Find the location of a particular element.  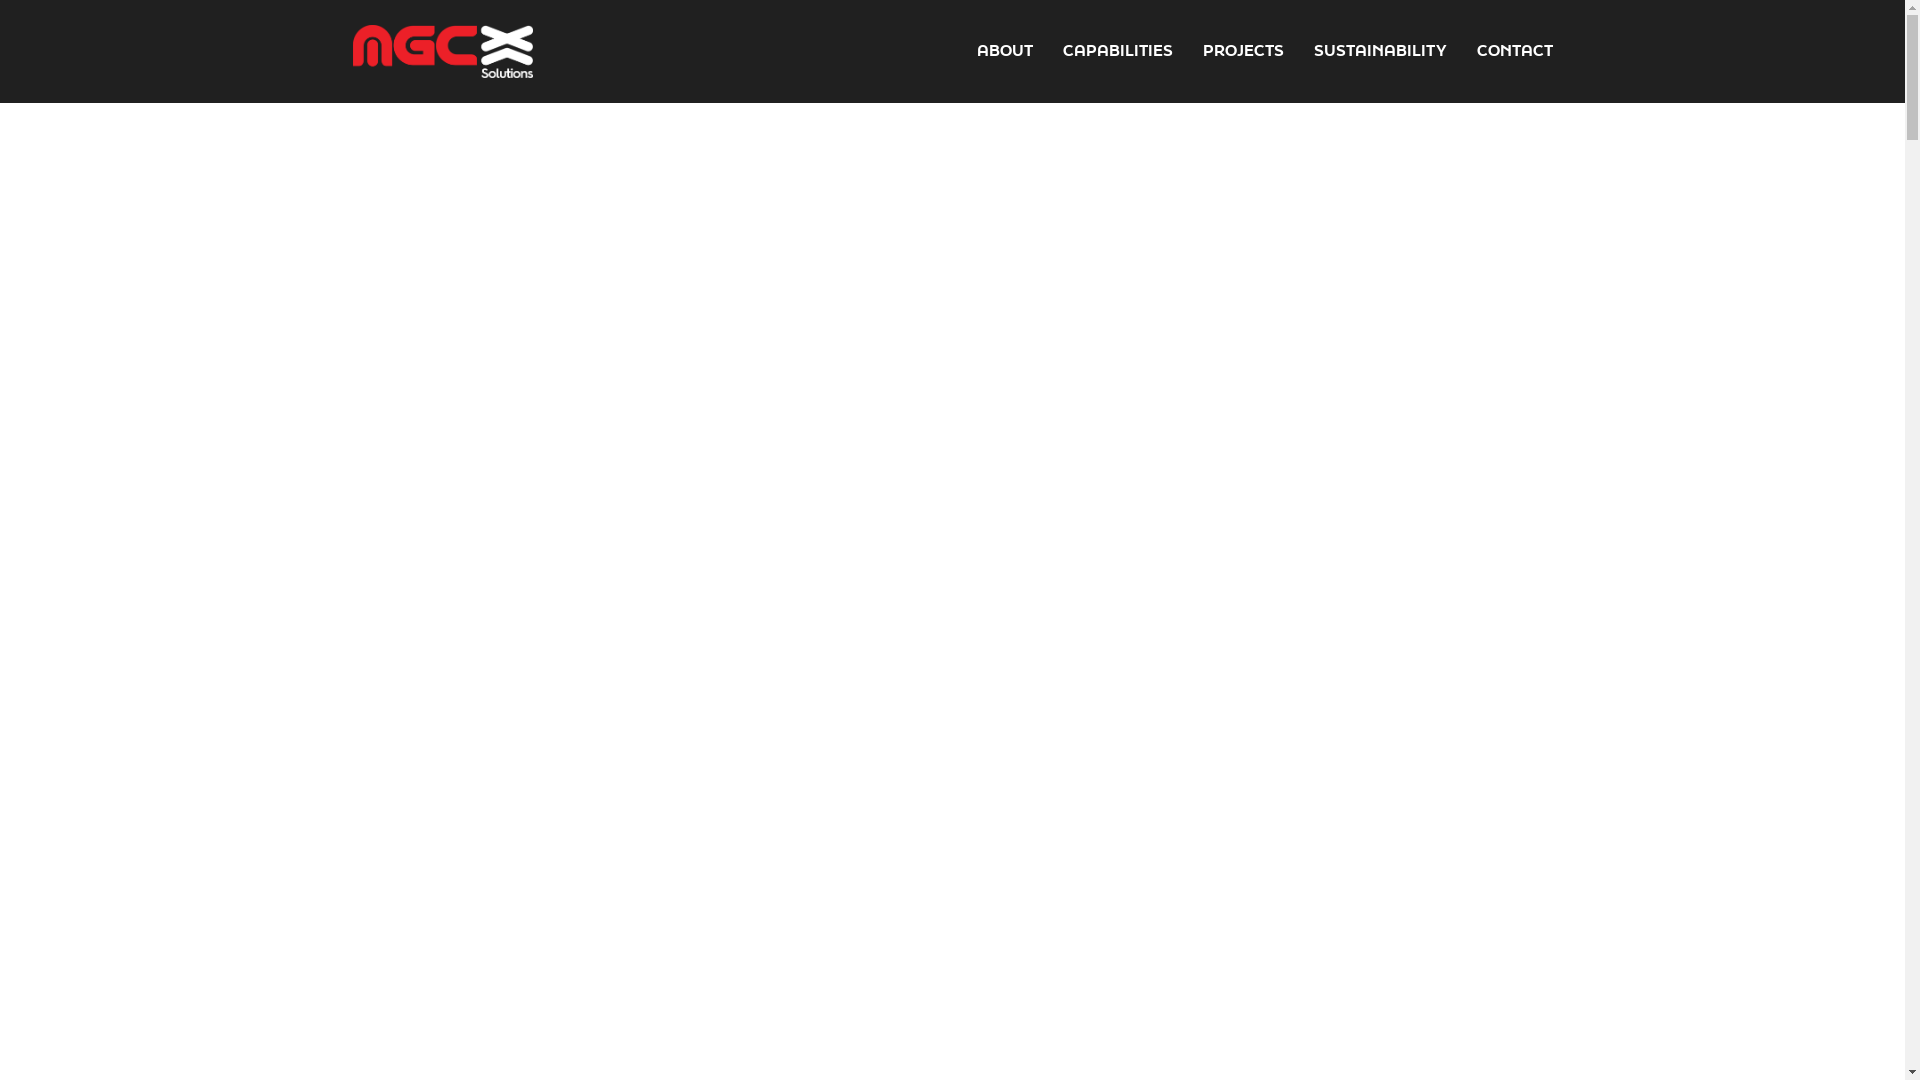

CONTACT is located at coordinates (1514, 52).